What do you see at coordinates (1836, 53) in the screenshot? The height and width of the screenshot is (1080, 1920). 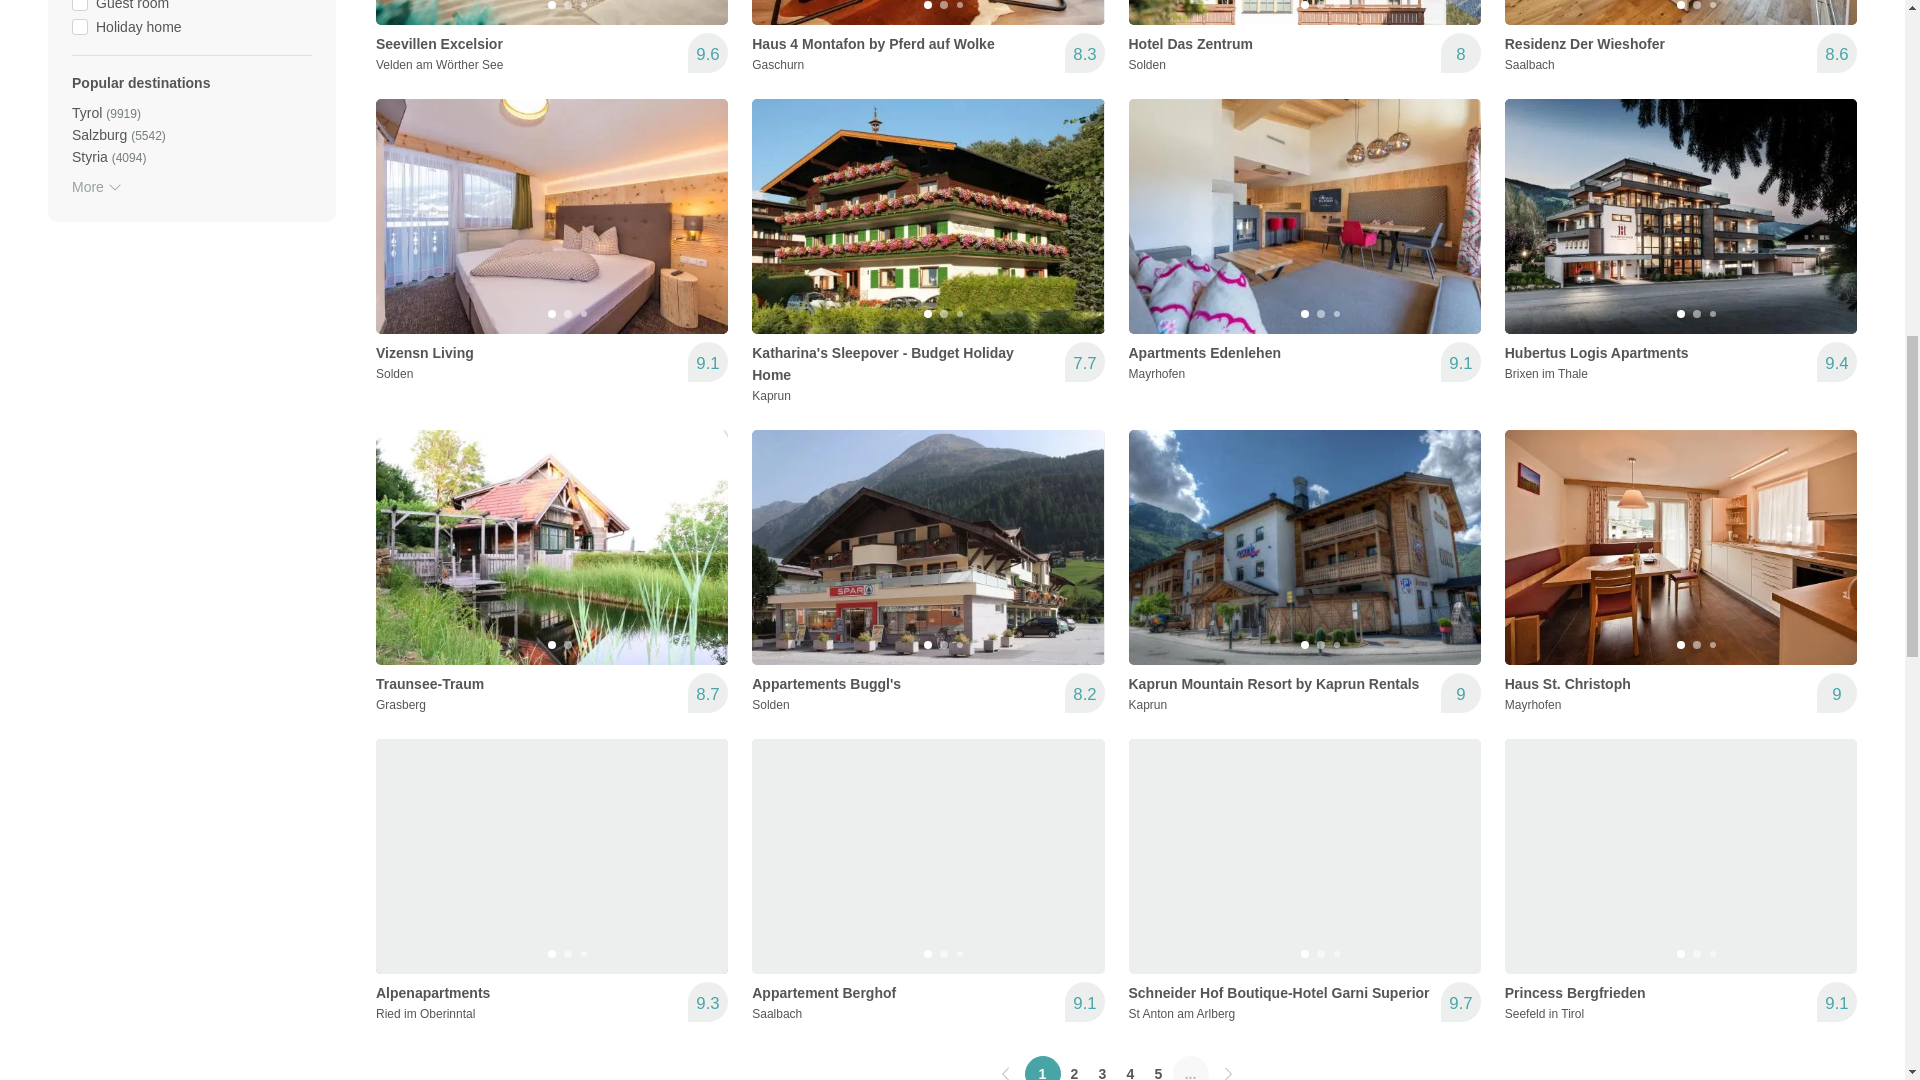 I see `8.6` at bounding box center [1836, 53].